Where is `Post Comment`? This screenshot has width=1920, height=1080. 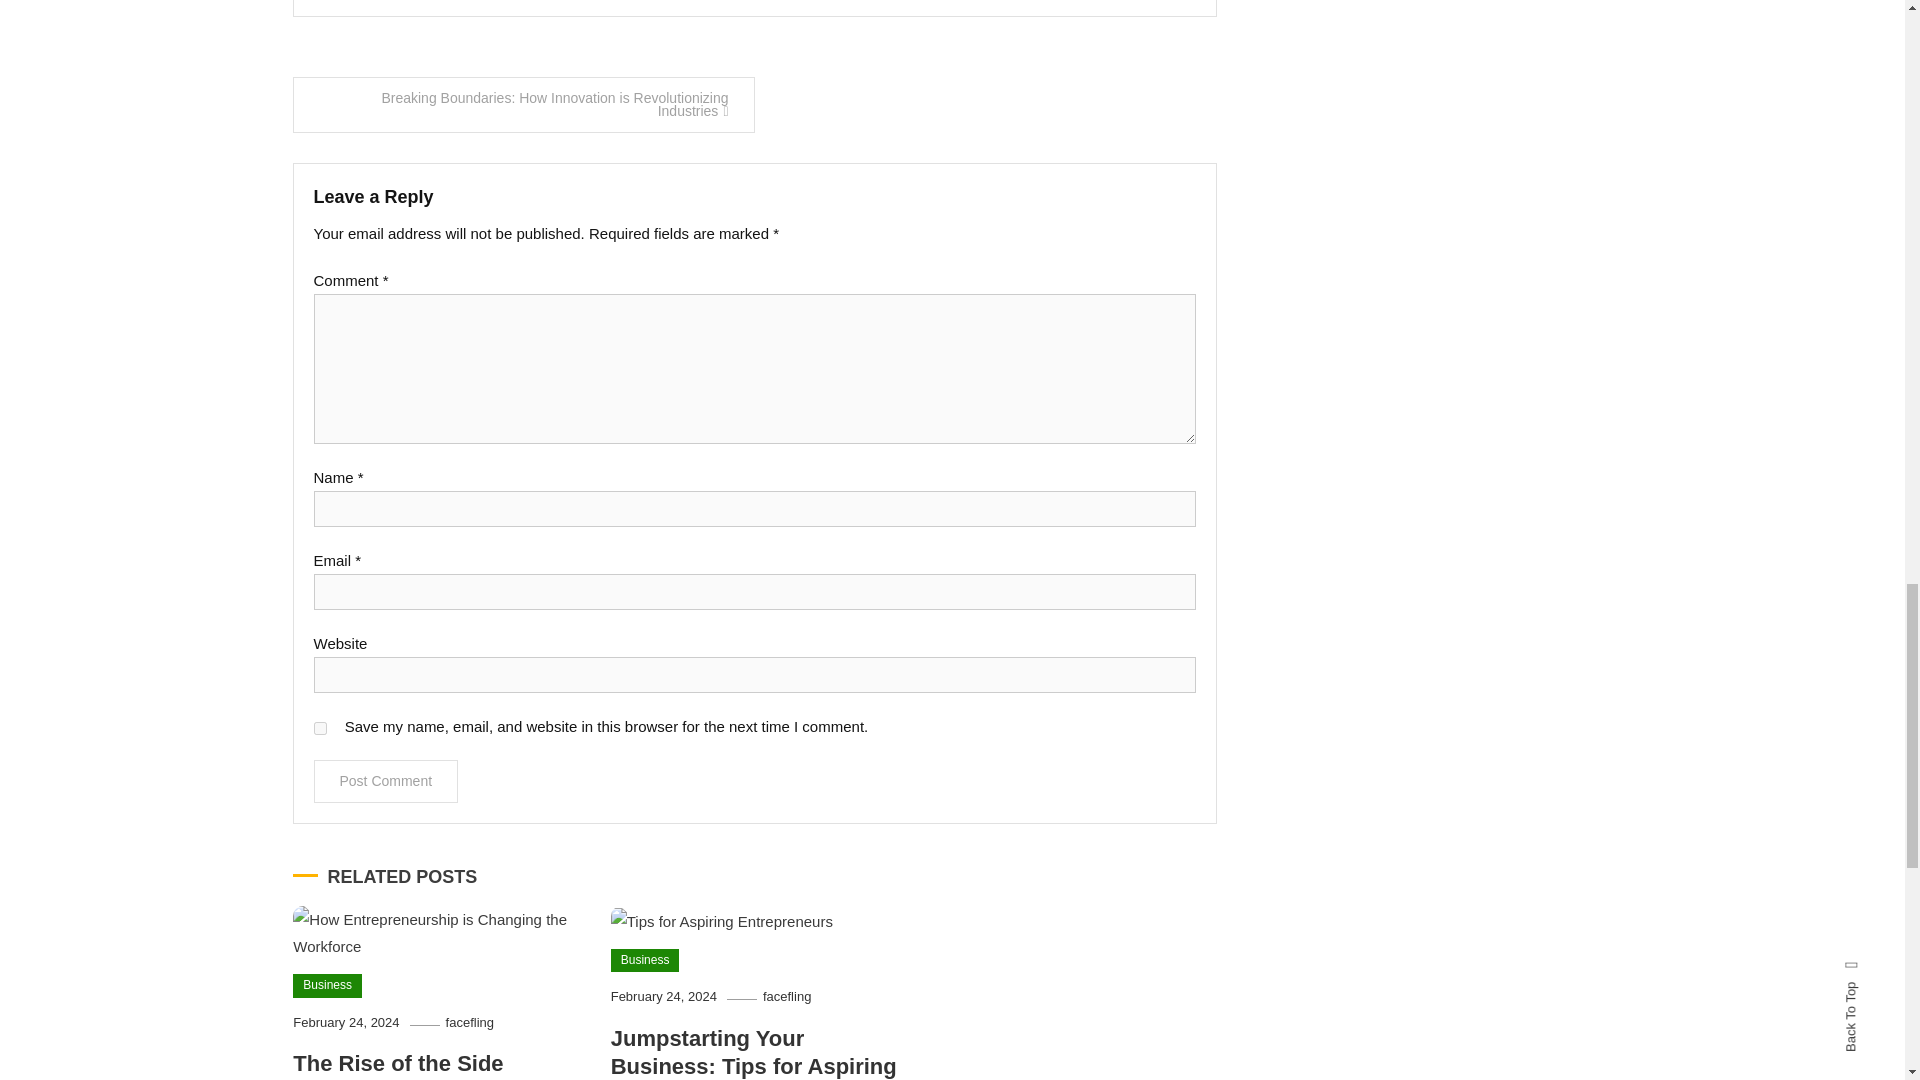
Post Comment is located at coordinates (386, 782).